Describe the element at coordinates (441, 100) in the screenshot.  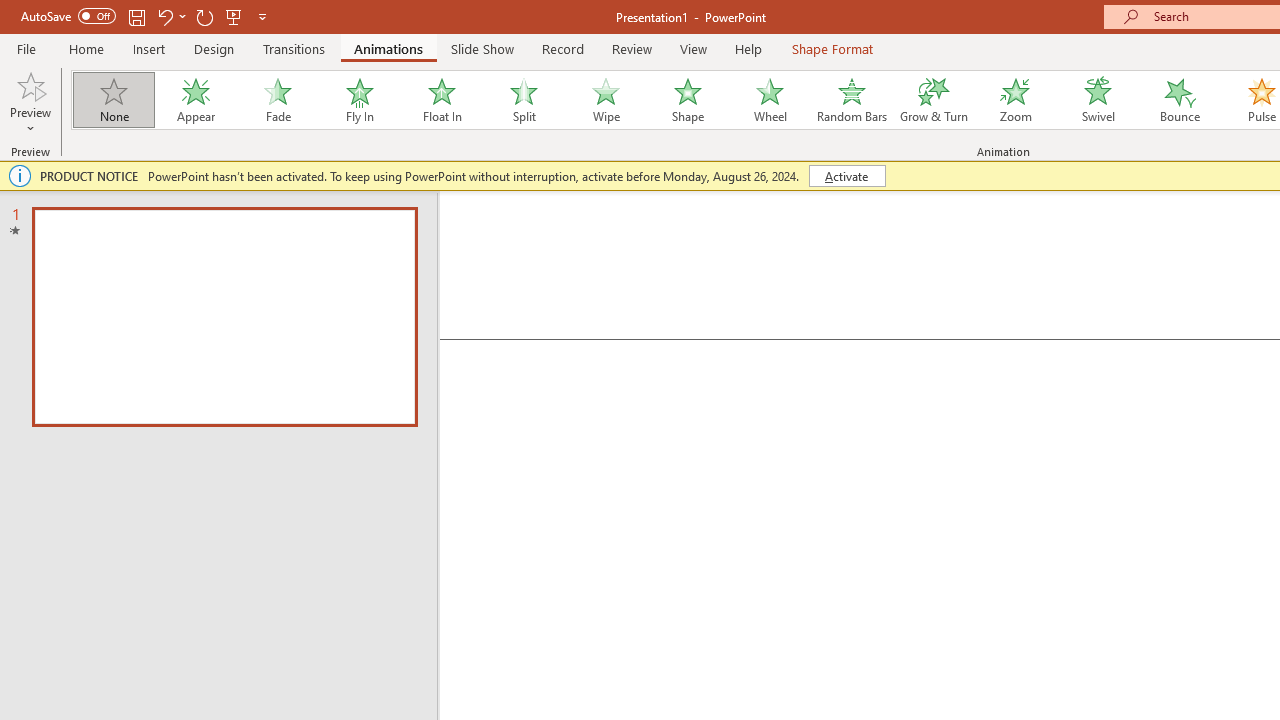
I see `Float In` at that location.